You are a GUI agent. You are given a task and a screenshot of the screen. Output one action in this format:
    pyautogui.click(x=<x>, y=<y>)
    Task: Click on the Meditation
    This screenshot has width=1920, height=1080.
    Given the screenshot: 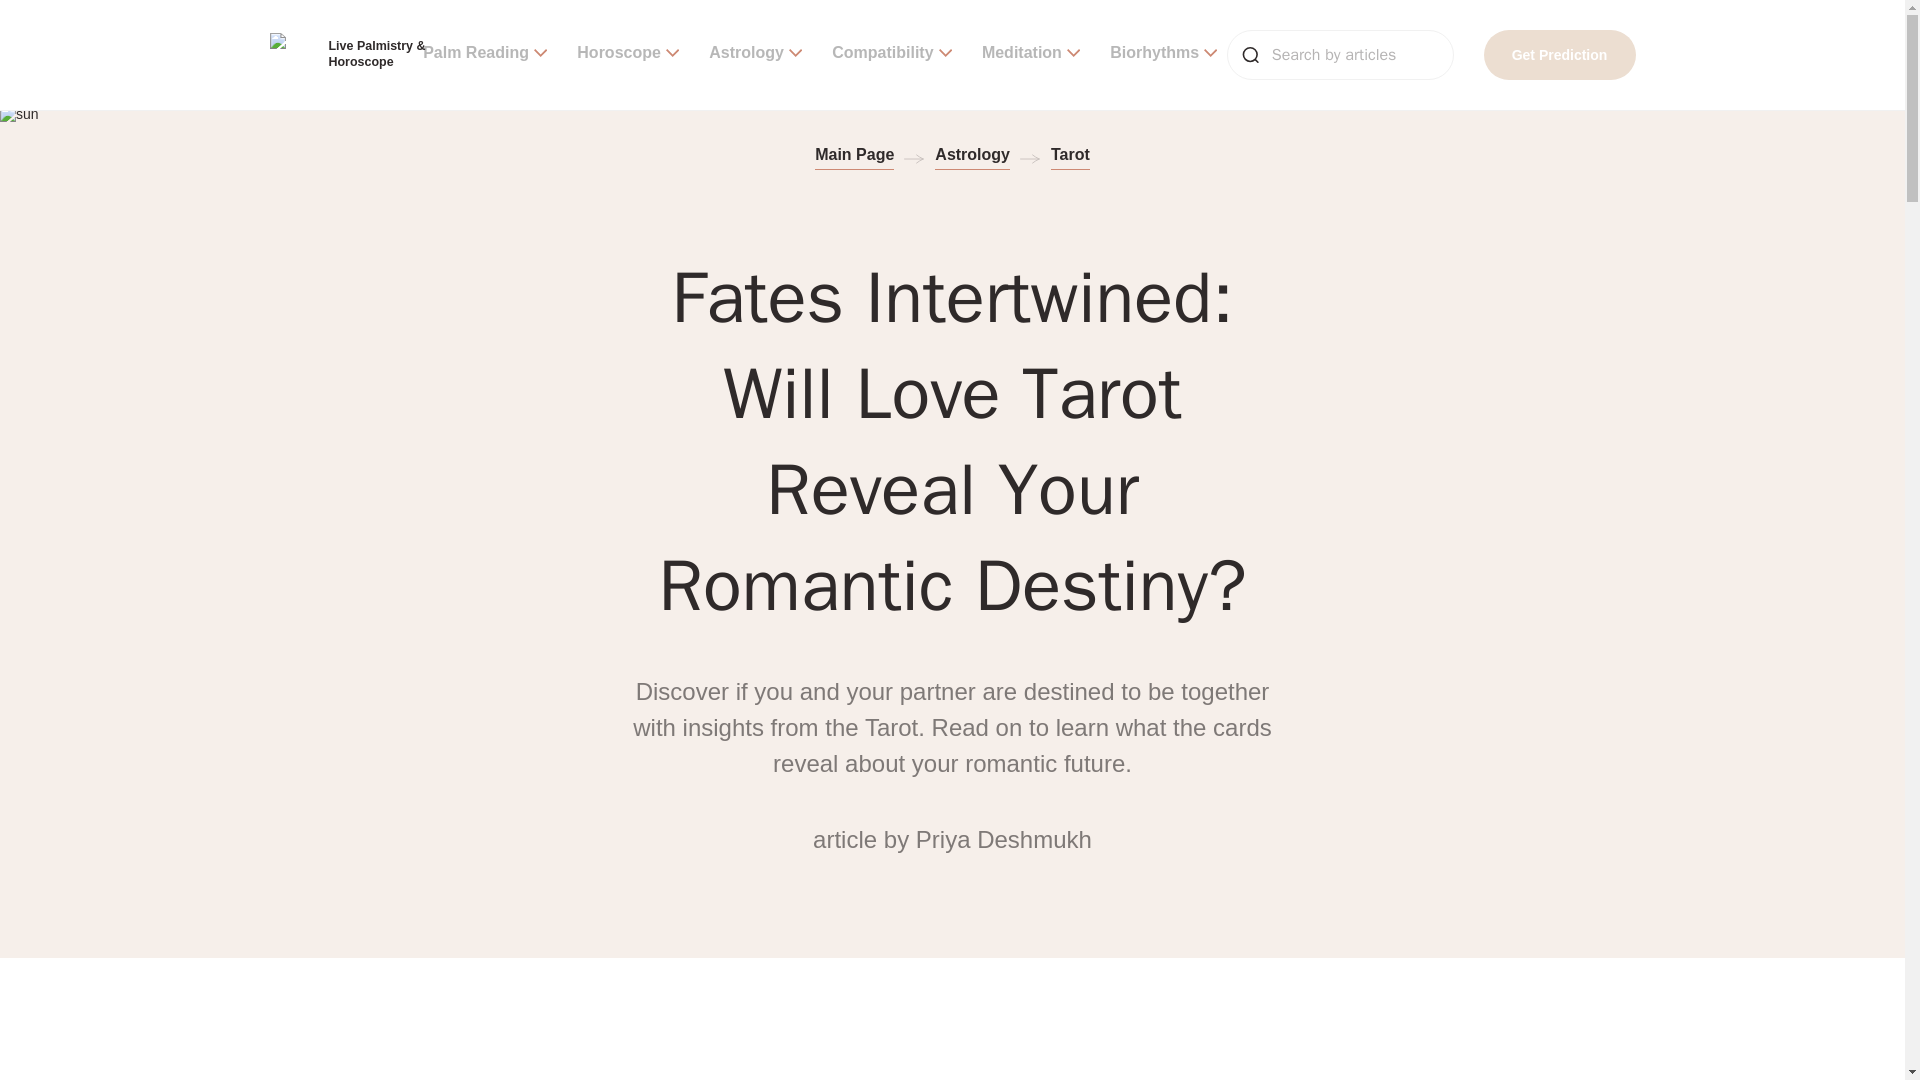 What is the action you would take?
    pyautogui.click(x=1030, y=54)
    